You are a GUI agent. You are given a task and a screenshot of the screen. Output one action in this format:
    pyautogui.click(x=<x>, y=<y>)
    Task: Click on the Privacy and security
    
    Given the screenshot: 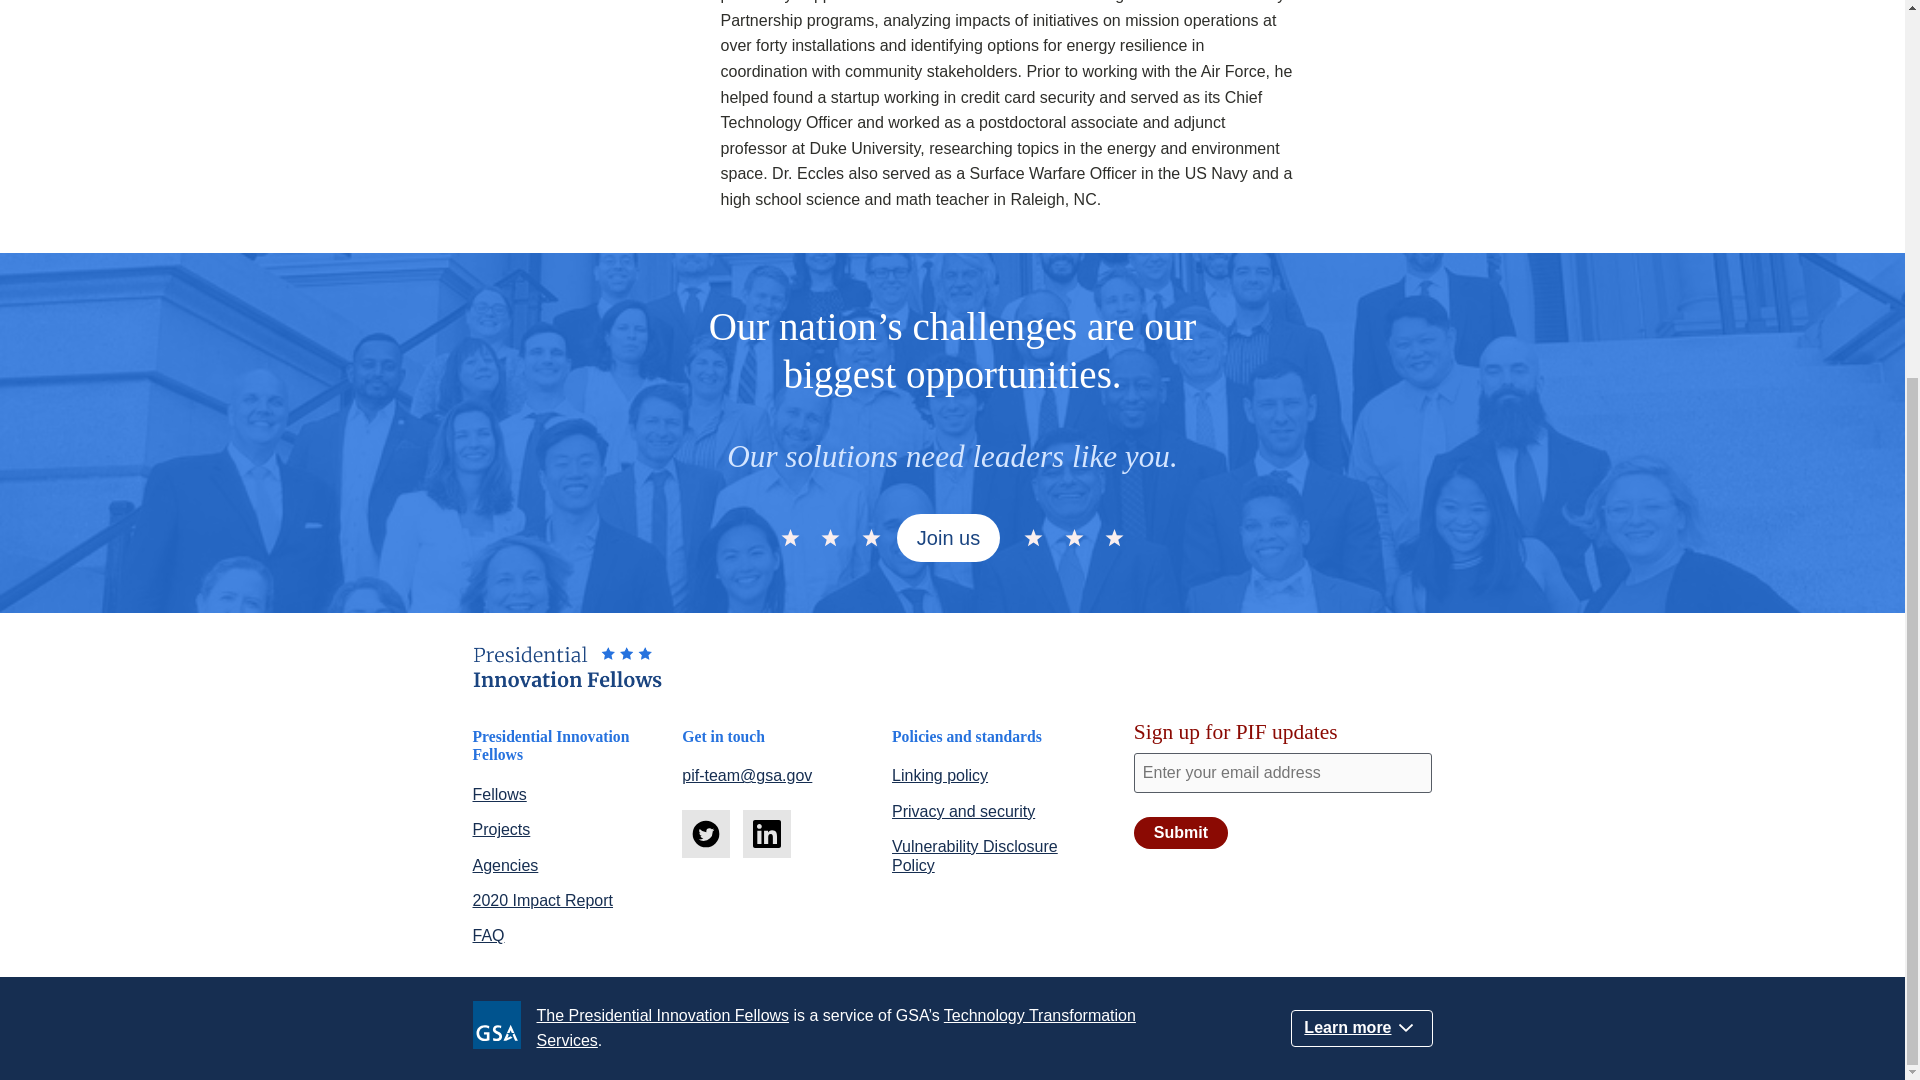 What is the action you would take?
    pyautogui.click(x=963, y=811)
    